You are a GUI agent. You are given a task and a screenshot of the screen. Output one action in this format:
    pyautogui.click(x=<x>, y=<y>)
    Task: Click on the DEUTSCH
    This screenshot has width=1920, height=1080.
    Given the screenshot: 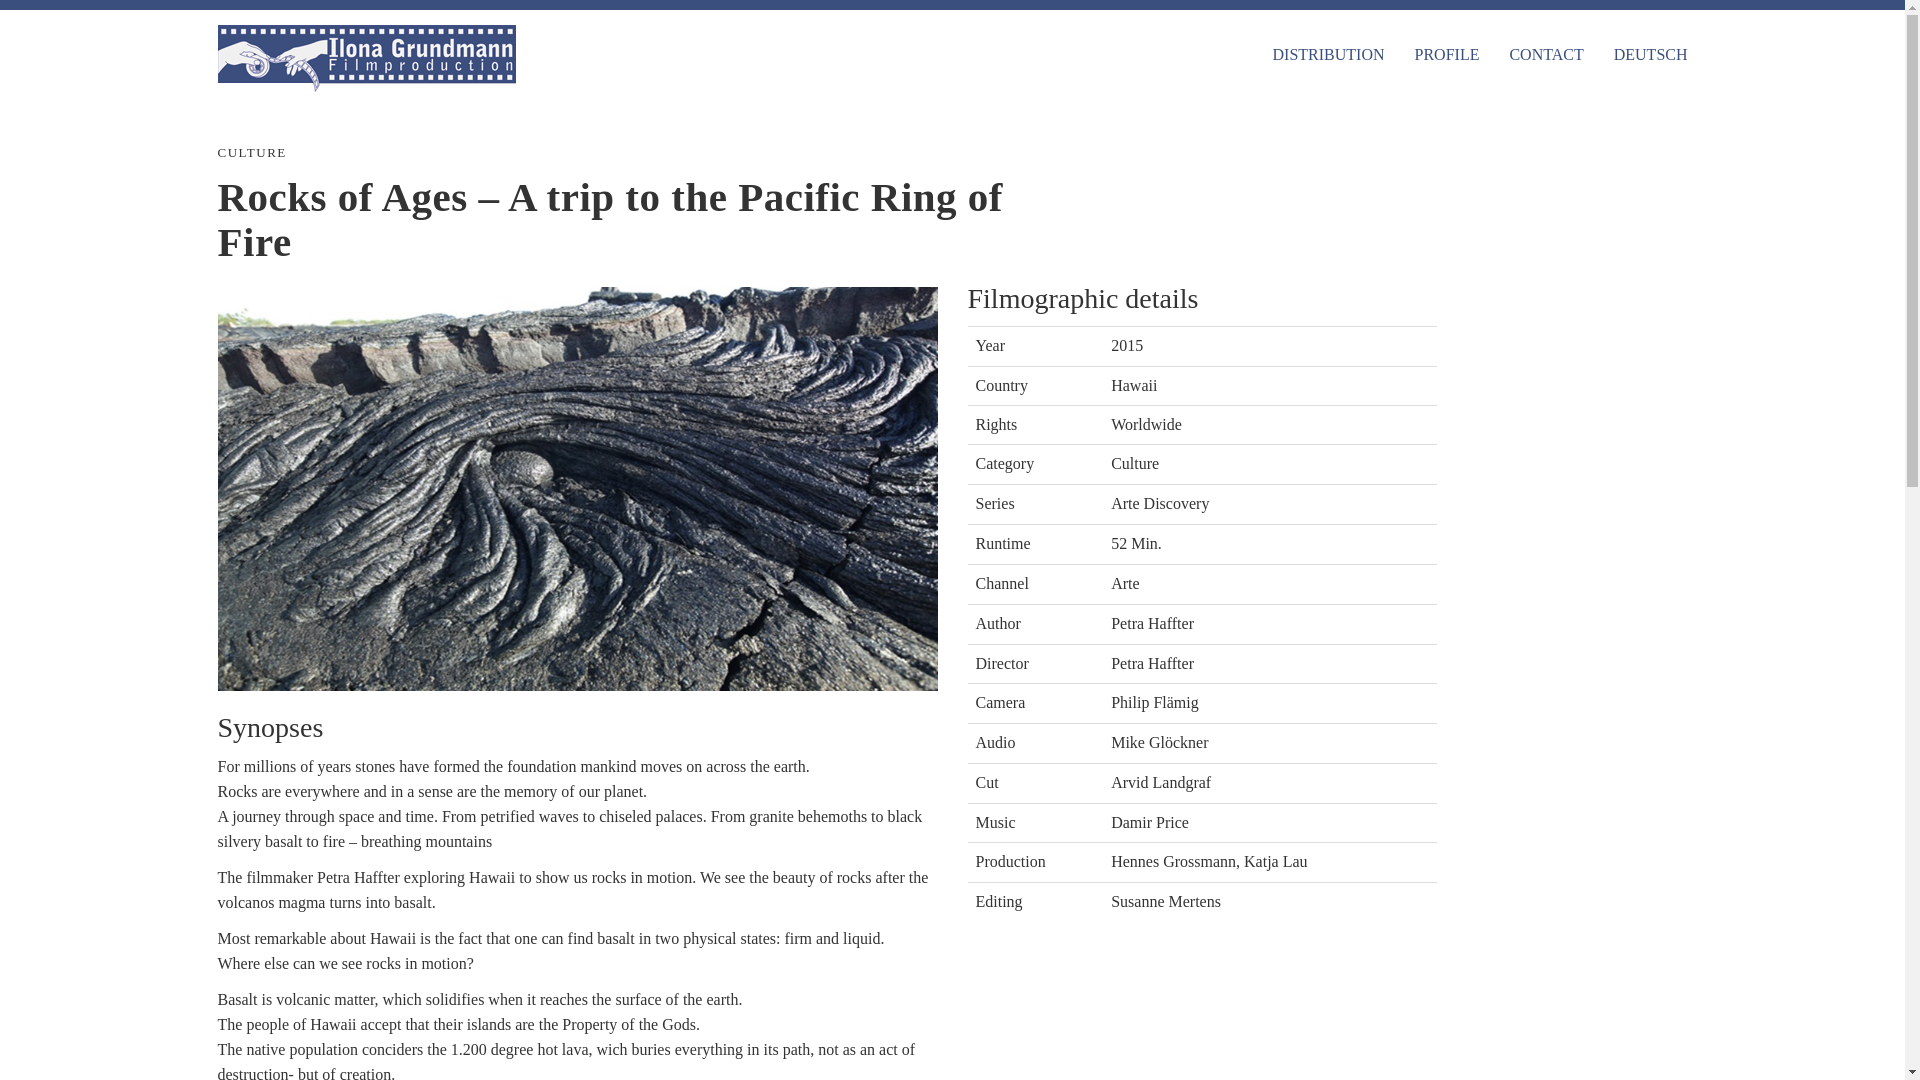 What is the action you would take?
    pyautogui.click(x=1651, y=54)
    